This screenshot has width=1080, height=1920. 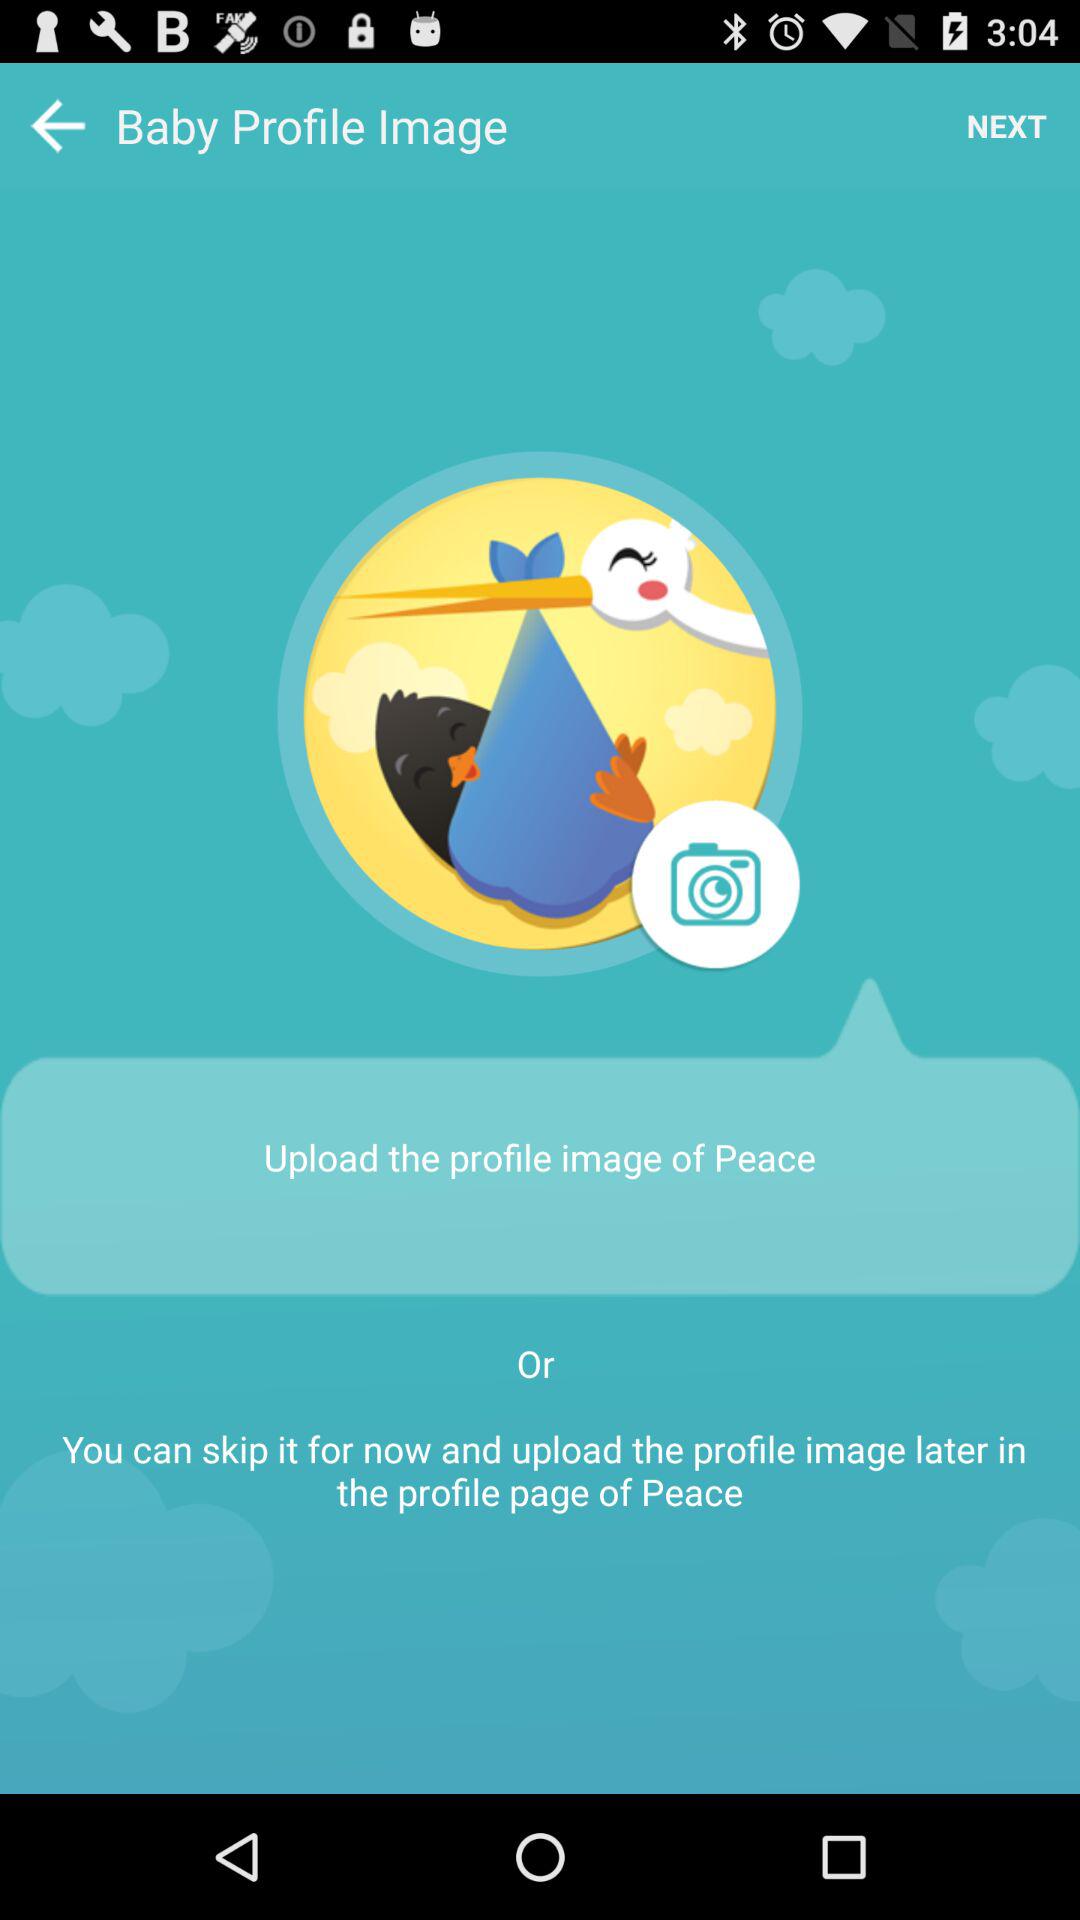 What do you see at coordinates (540, 714) in the screenshot?
I see `add profile picture` at bounding box center [540, 714].